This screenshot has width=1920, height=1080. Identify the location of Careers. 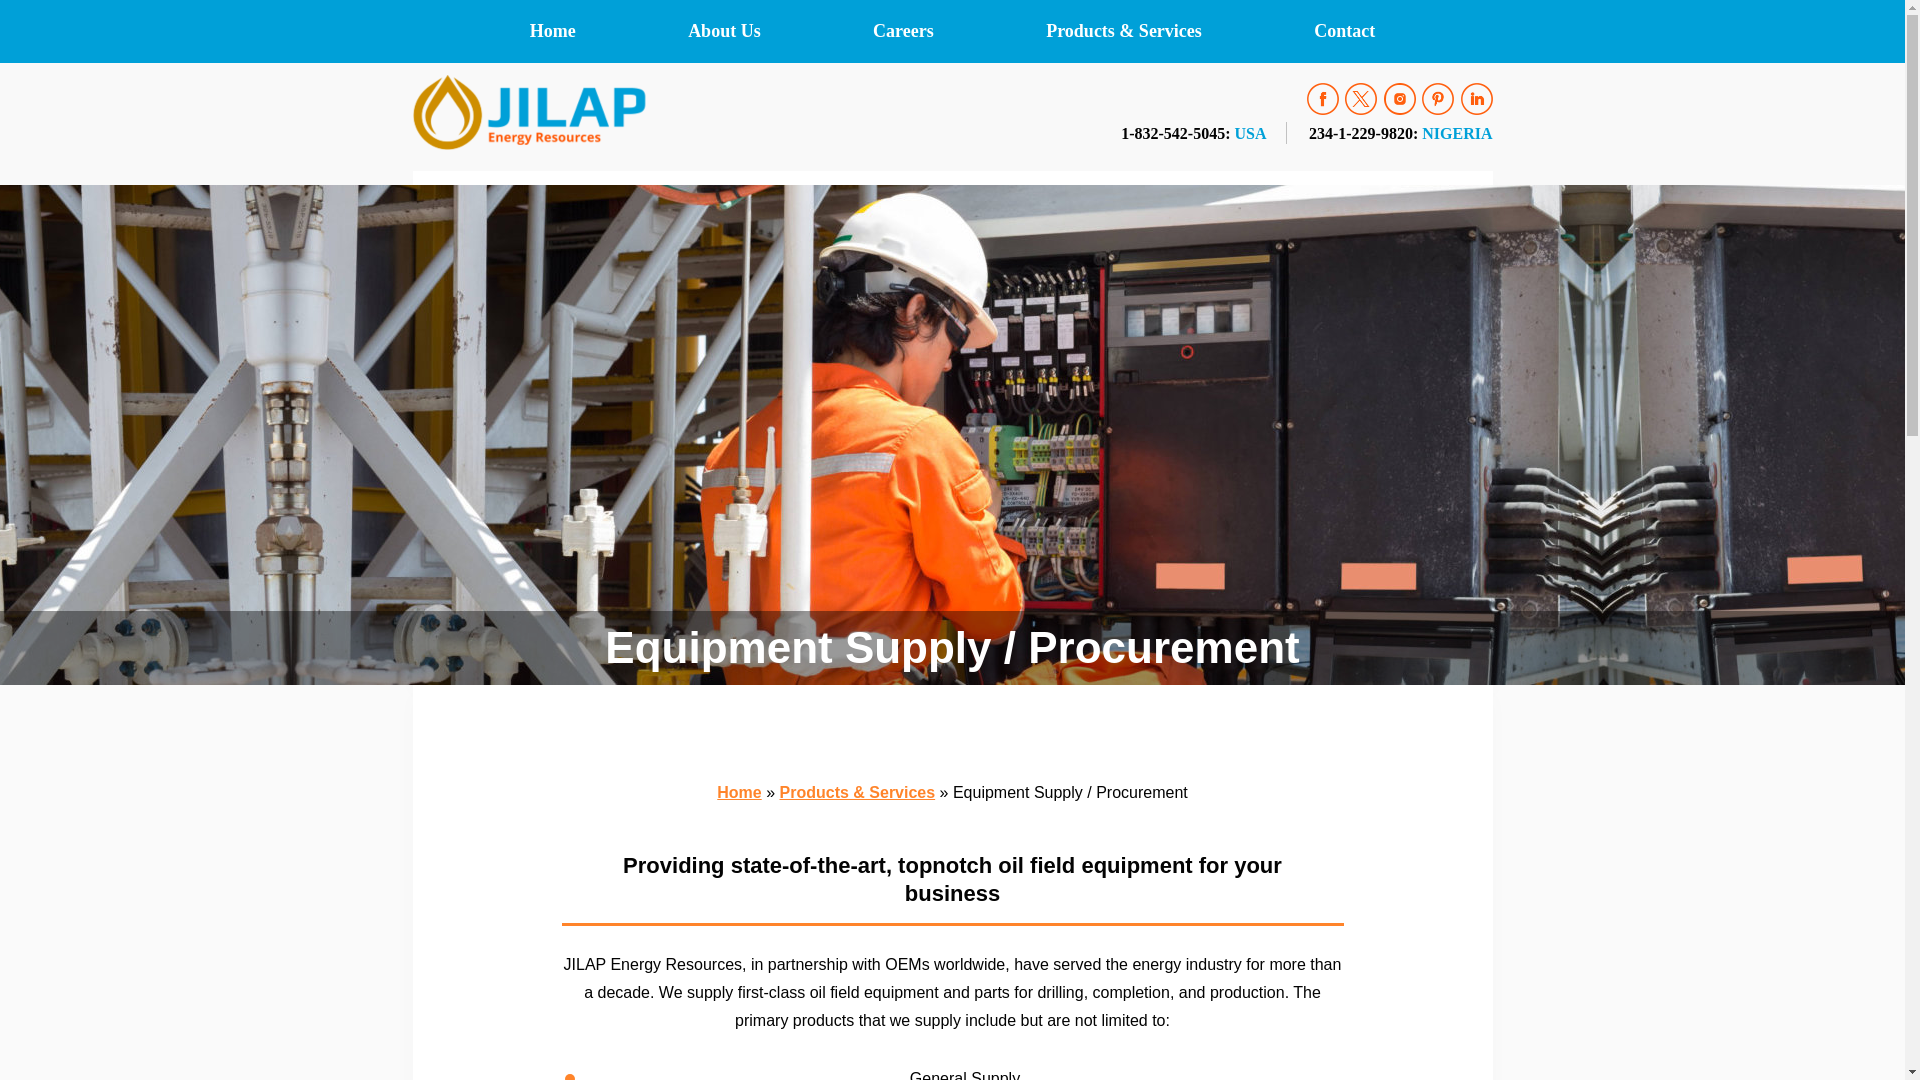
(904, 31).